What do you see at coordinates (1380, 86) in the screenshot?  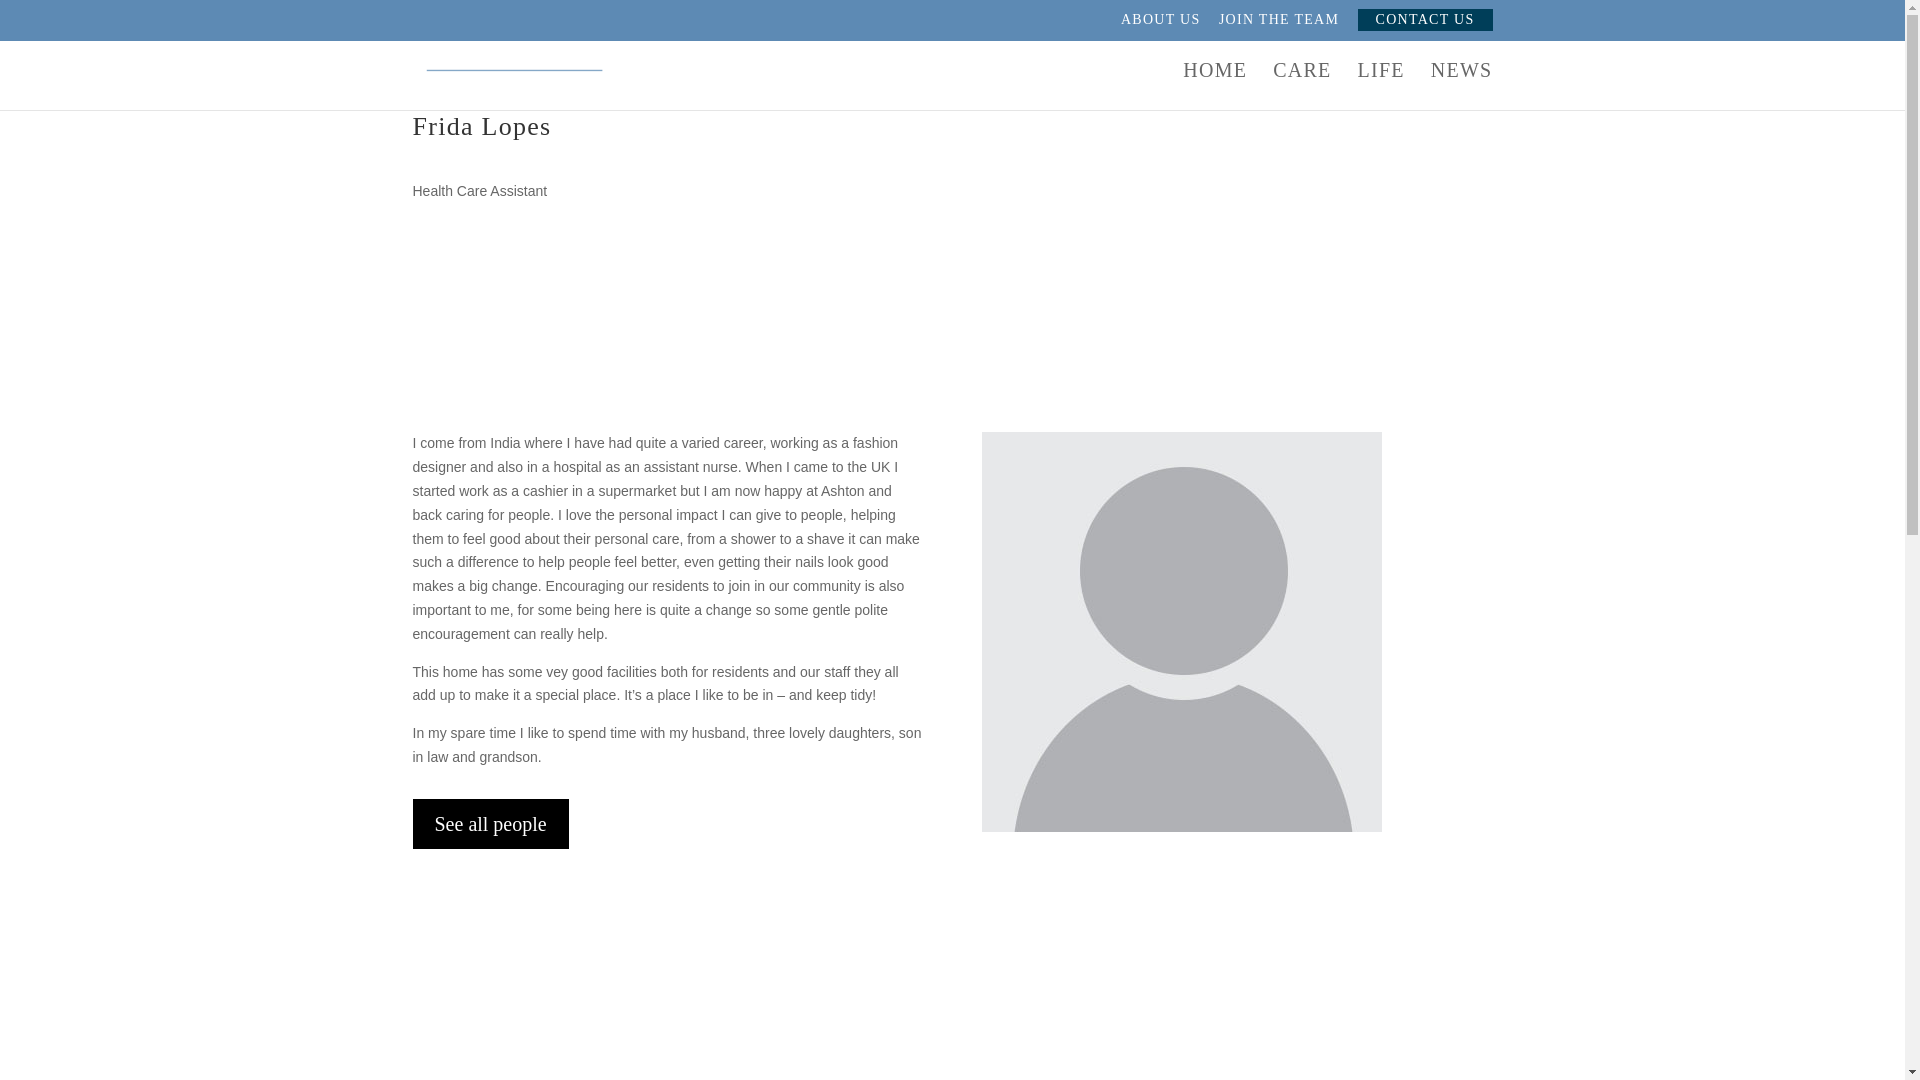 I see `LIFE` at bounding box center [1380, 86].